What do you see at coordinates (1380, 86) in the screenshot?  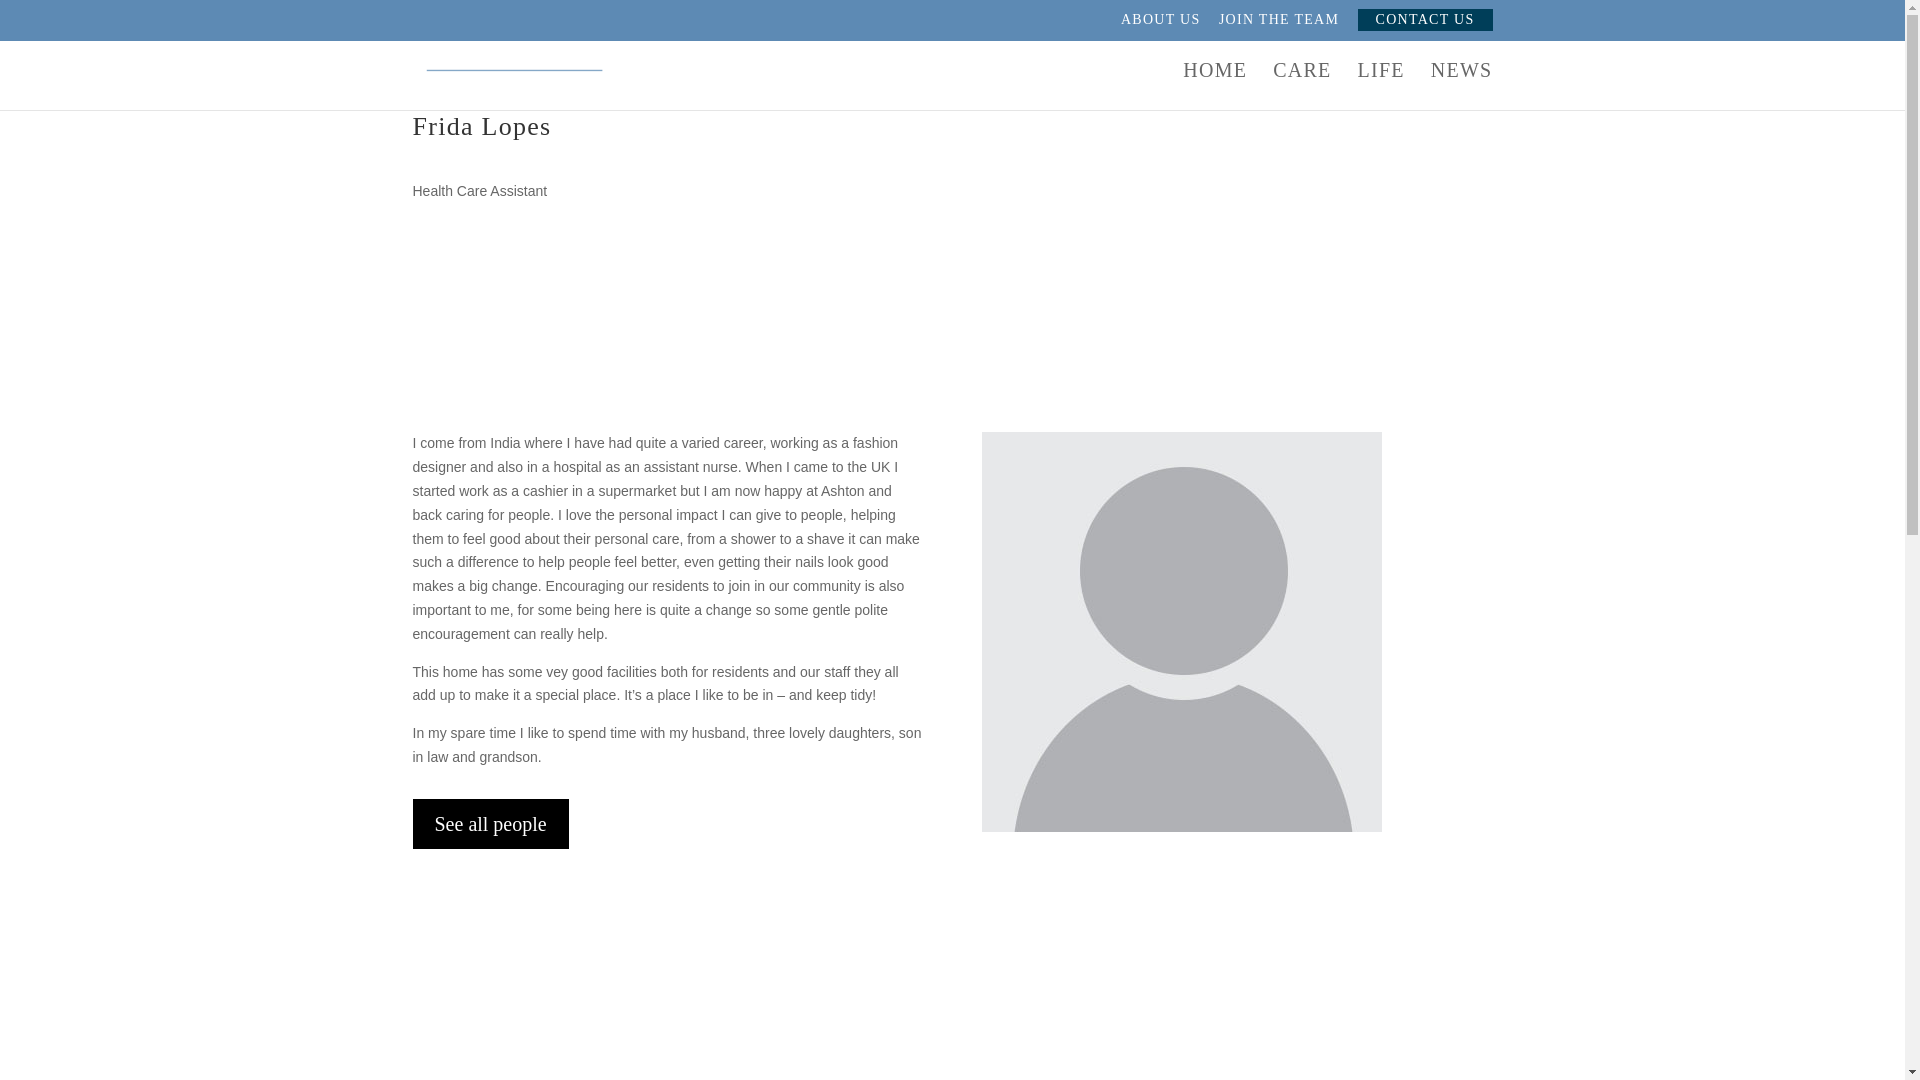 I see `LIFE` at bounding box center [1380, 86].